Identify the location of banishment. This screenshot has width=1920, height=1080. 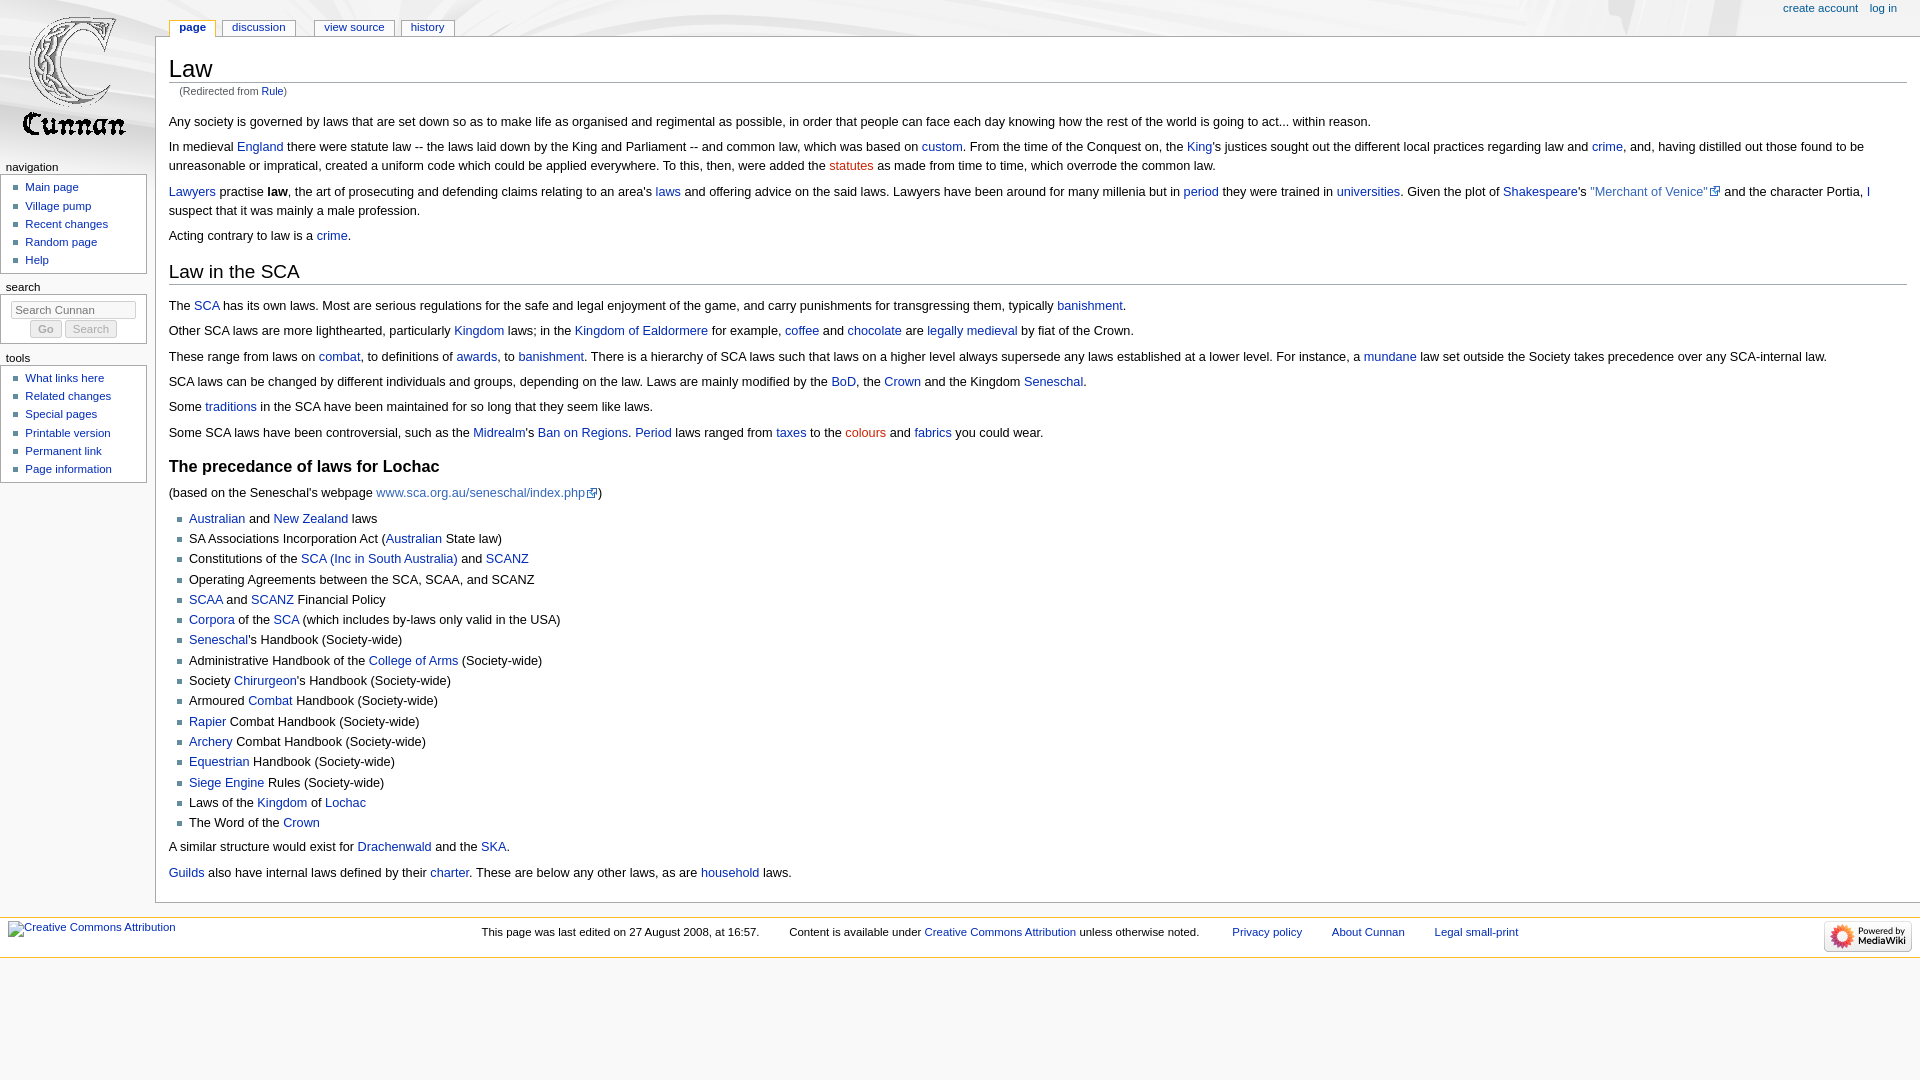
(1090, 306).